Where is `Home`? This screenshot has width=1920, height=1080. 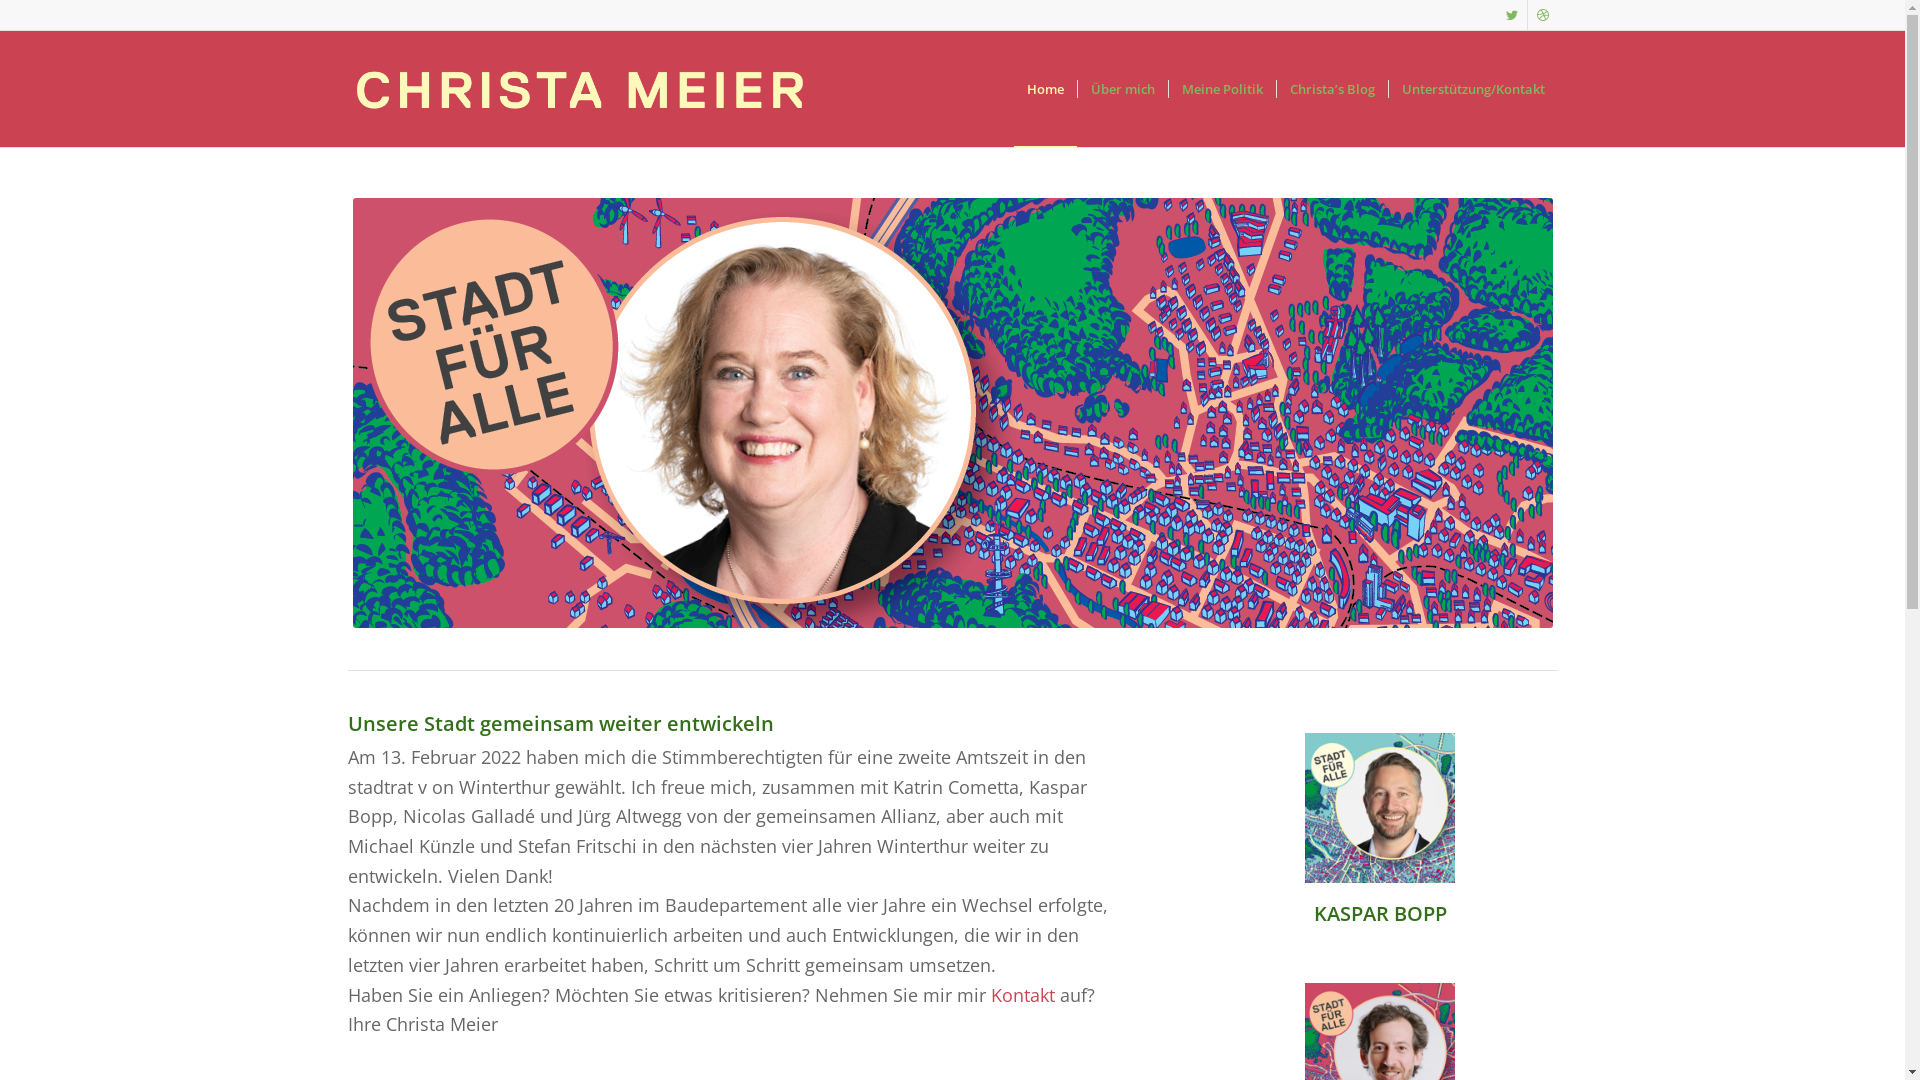 Home is located at coordinates (1045, 89).